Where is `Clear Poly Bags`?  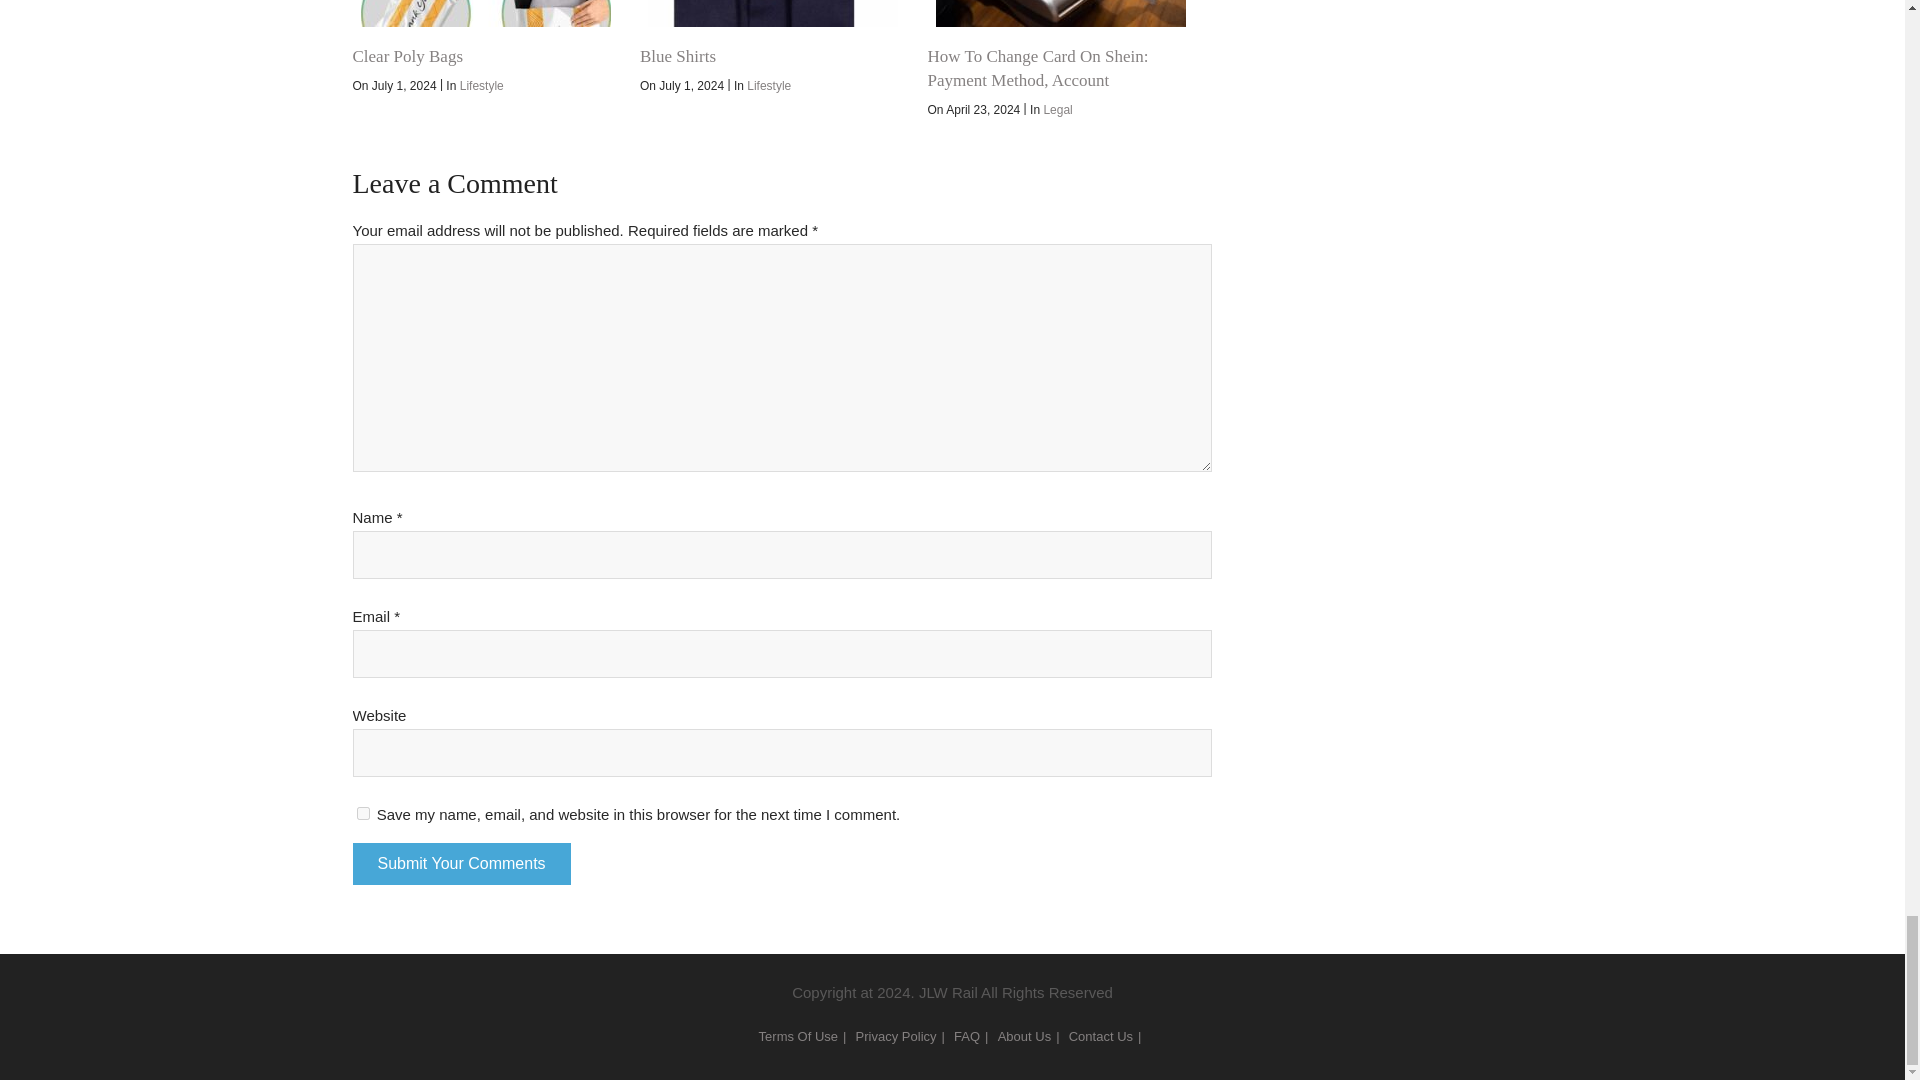 Clear Poly Bags is located at coordinates (406, 56).